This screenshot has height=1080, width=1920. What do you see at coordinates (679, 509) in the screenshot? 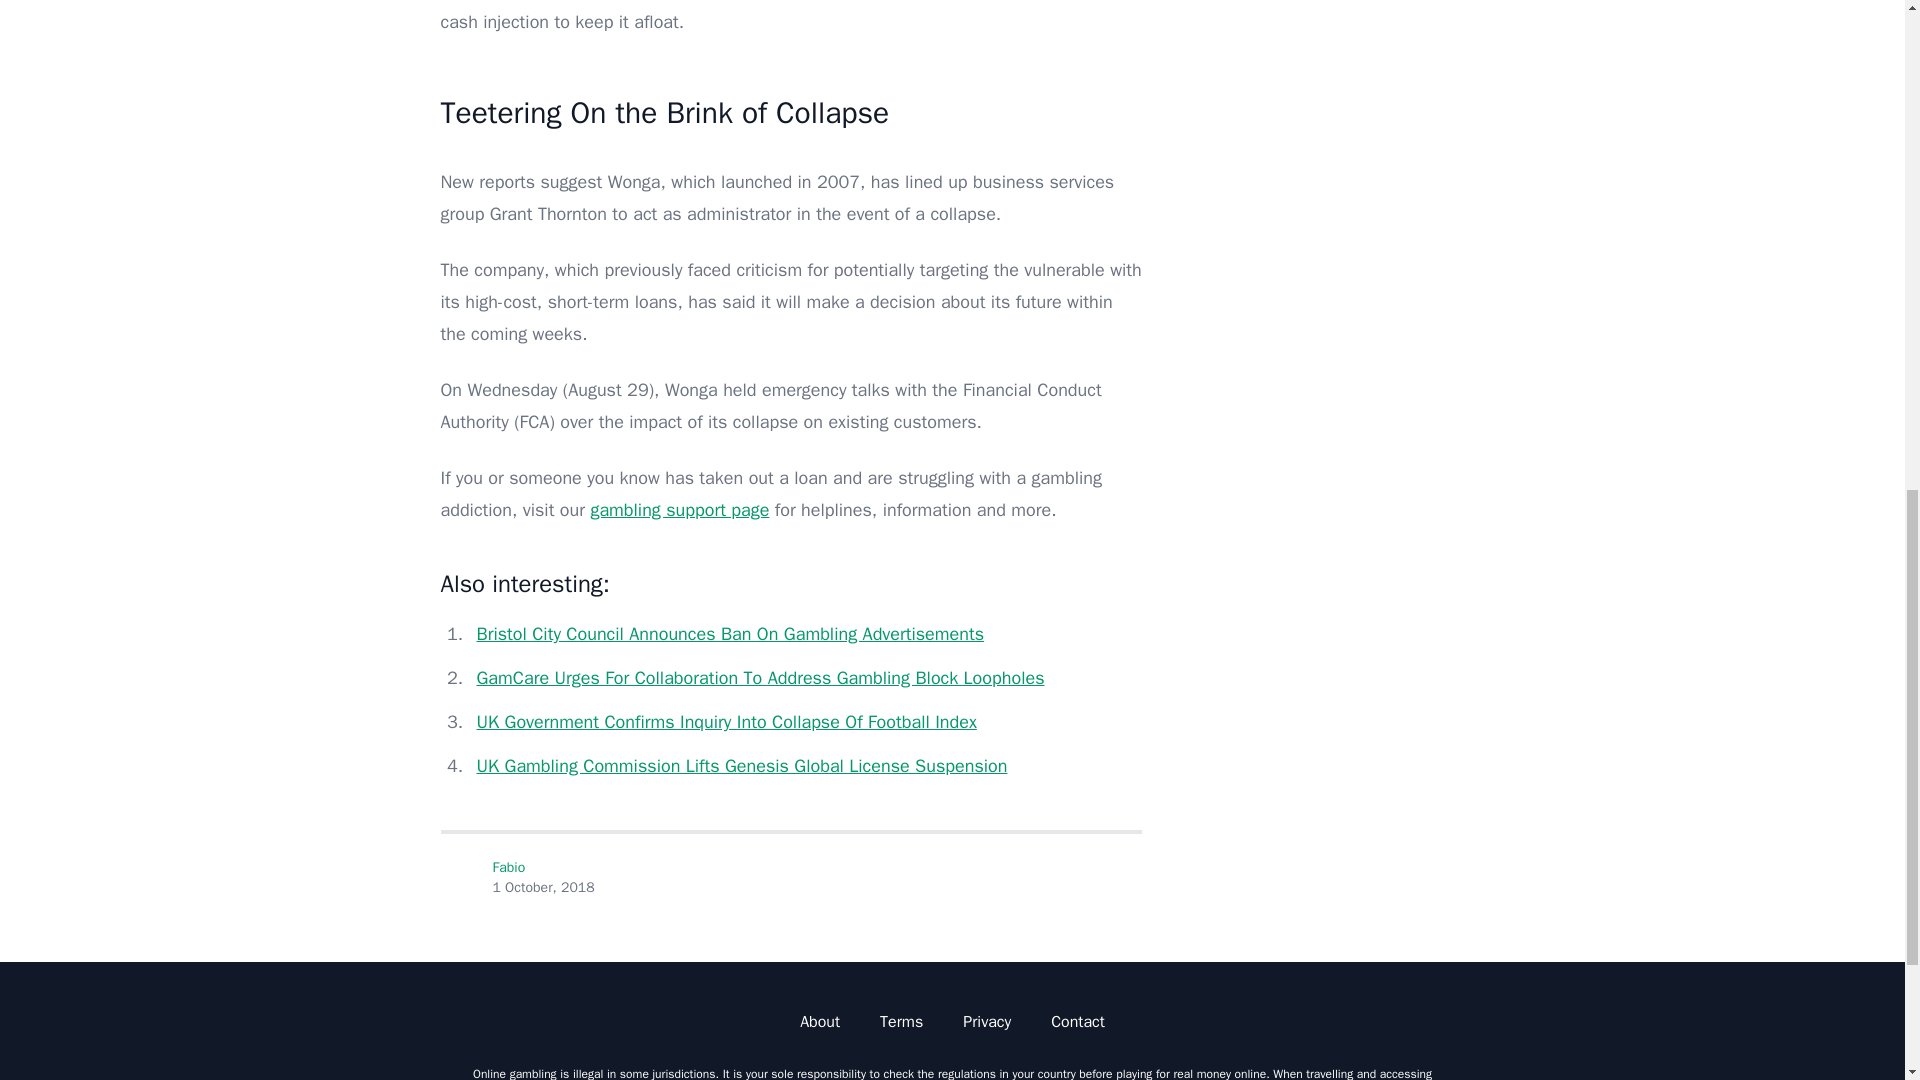
I see `gambling support page` at bounding box center [679, 509].